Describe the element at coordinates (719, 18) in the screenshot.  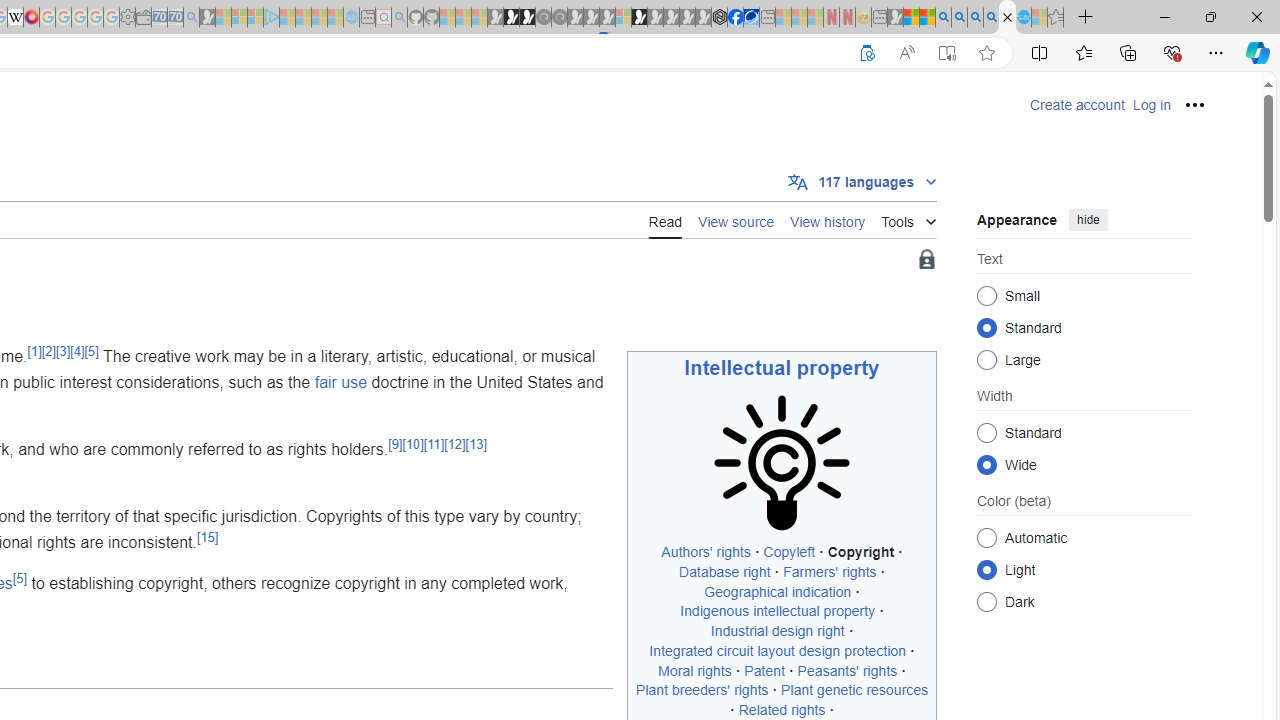
I see `Nordace - Cooler Bags` at that location.